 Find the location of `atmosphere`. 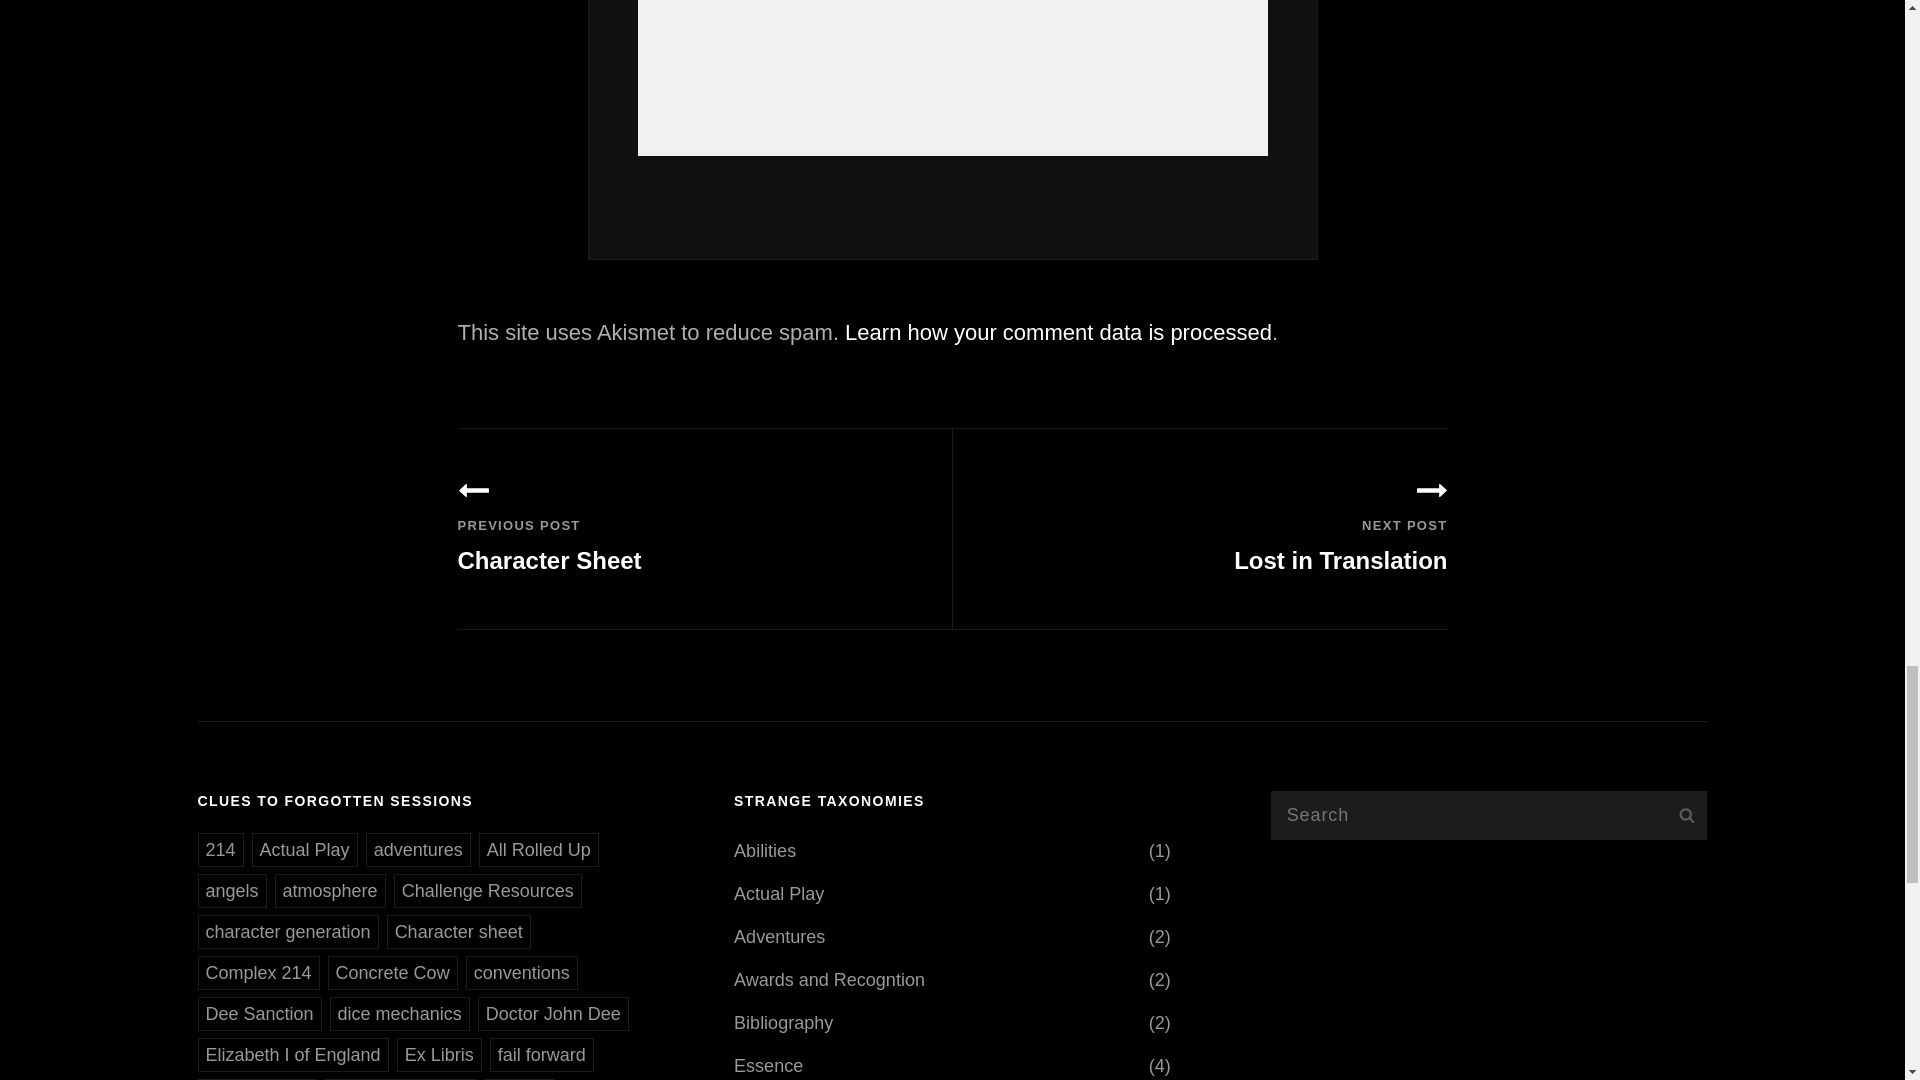

atmosphere is located at coordinates (330, 890).